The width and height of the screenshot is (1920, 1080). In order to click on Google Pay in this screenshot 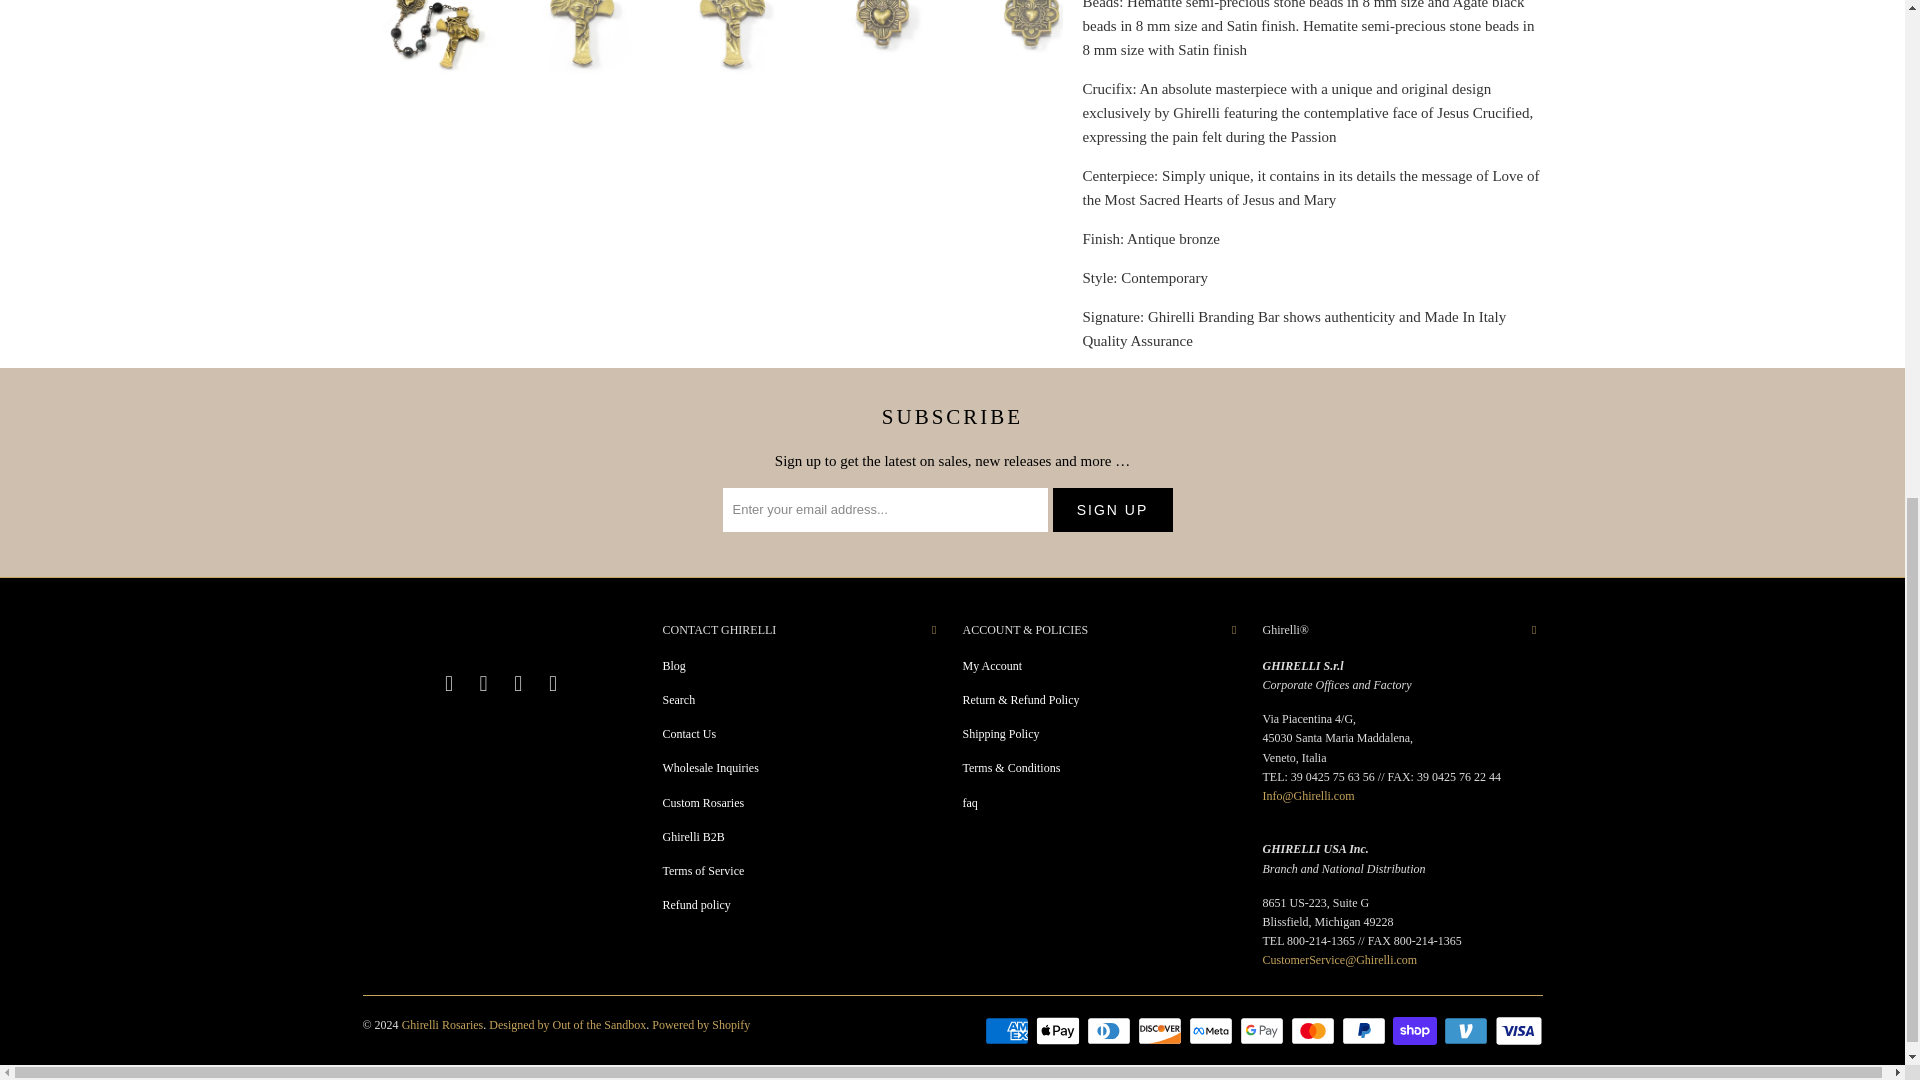, I will do `click(1264, 1031)`.